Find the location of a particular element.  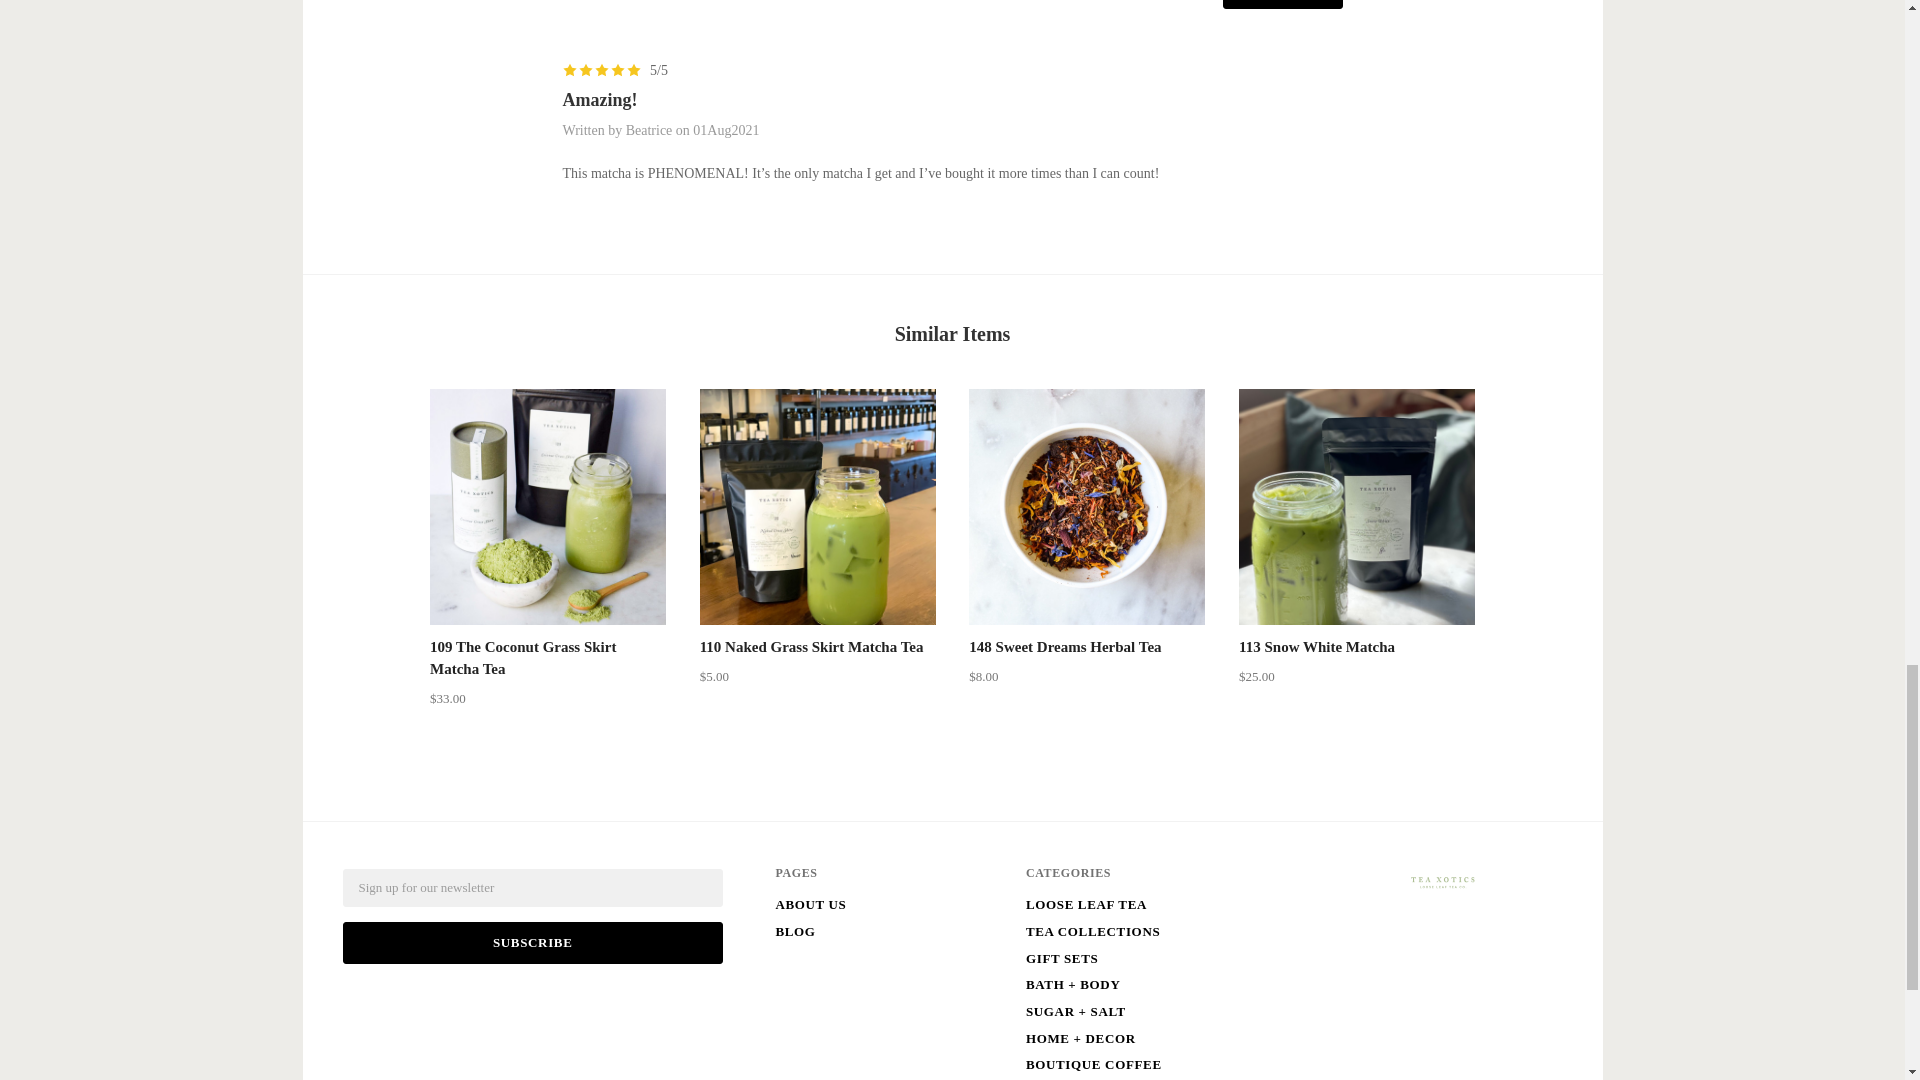

113 Snow White Matcha is located at coordinates (1356, 506).